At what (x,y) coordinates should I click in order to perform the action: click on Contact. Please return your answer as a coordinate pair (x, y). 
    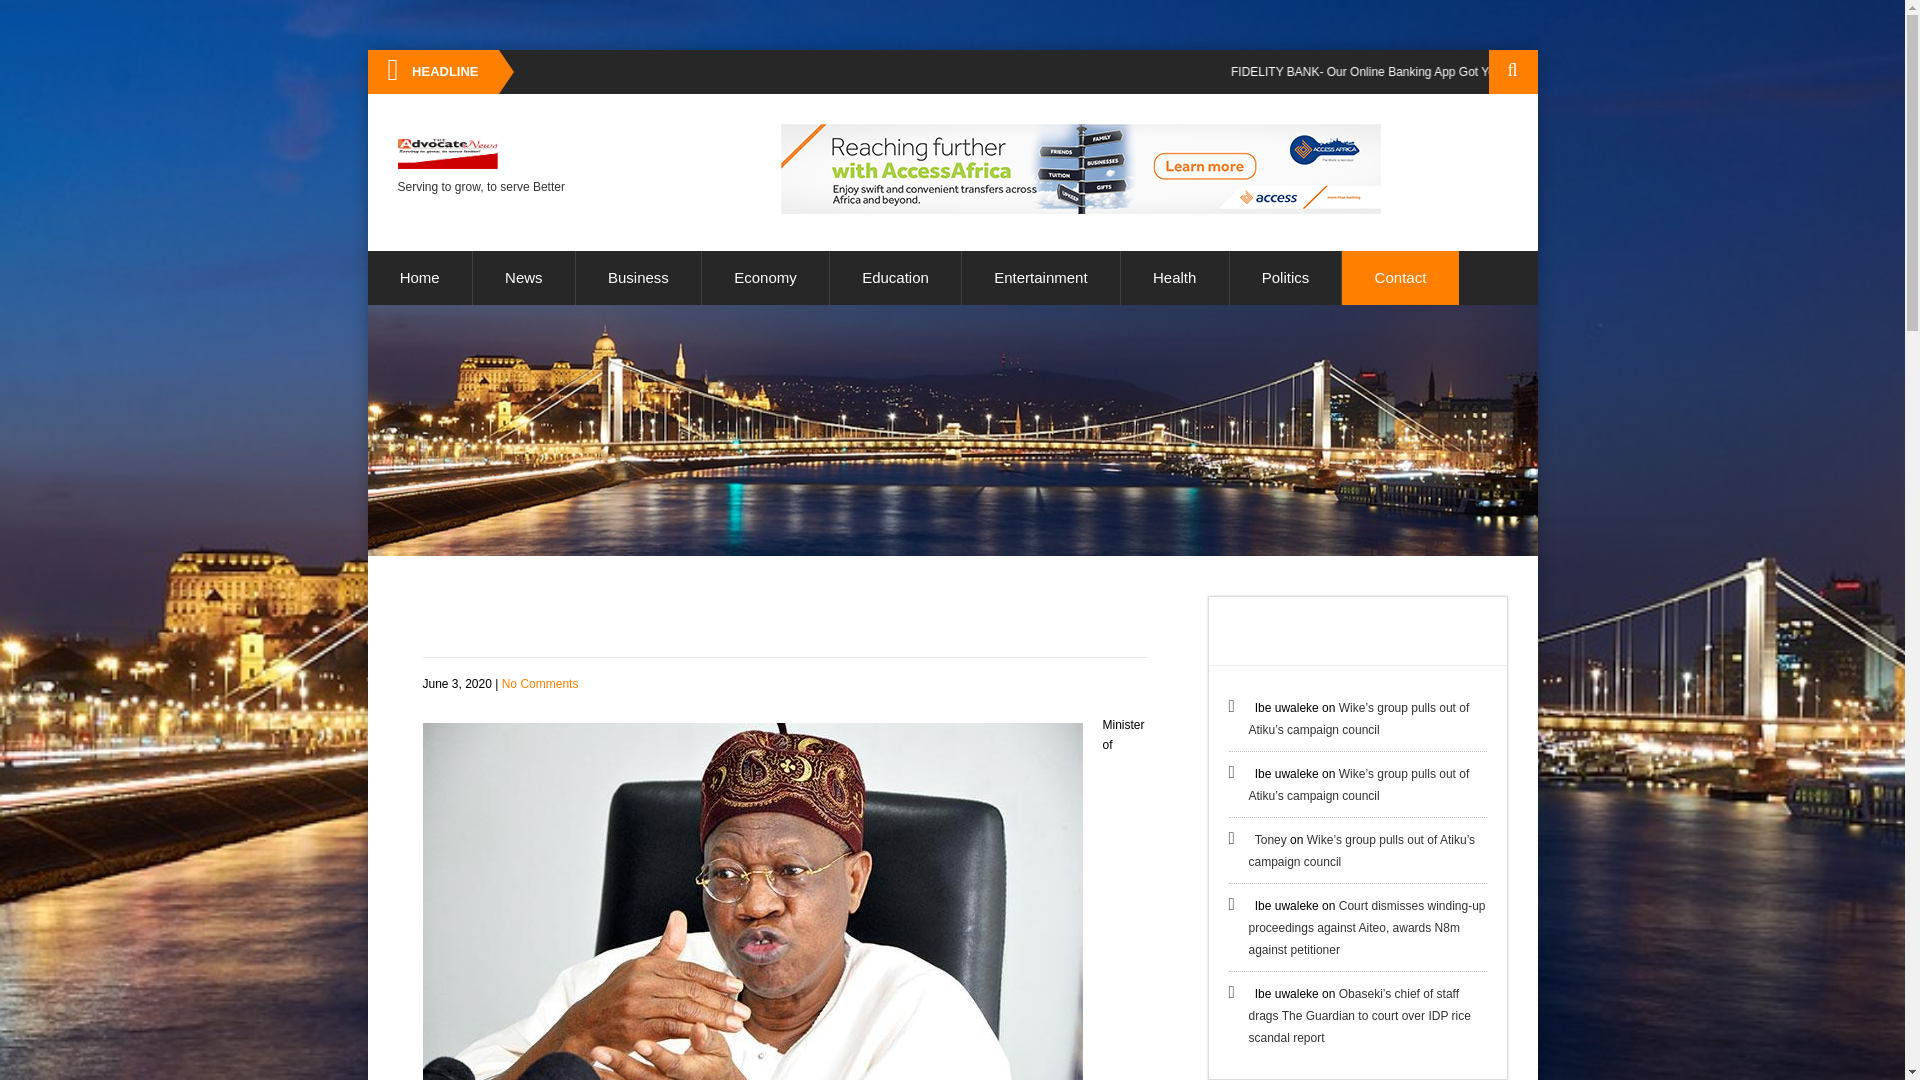
    Looking at the image, I should click on (1400, 277).